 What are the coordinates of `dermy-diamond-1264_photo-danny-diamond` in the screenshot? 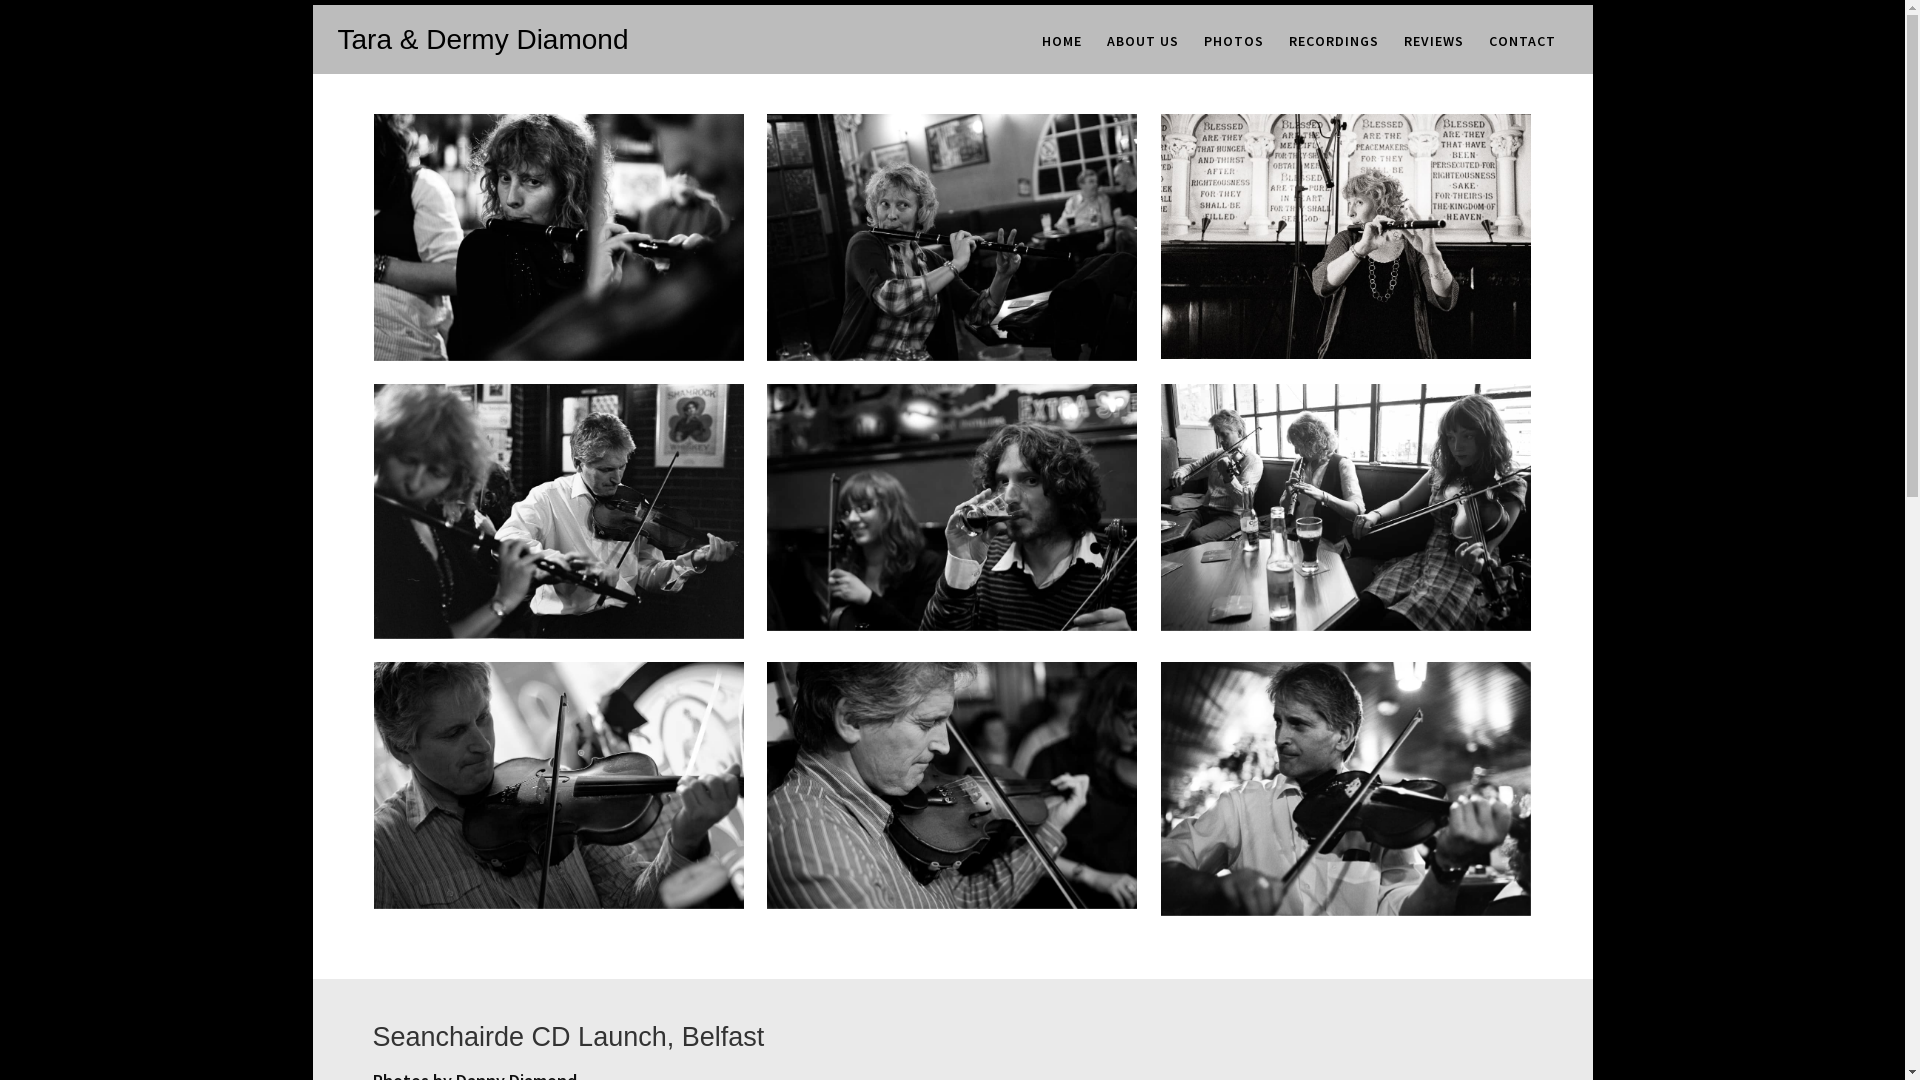 It's located at (952, 786).